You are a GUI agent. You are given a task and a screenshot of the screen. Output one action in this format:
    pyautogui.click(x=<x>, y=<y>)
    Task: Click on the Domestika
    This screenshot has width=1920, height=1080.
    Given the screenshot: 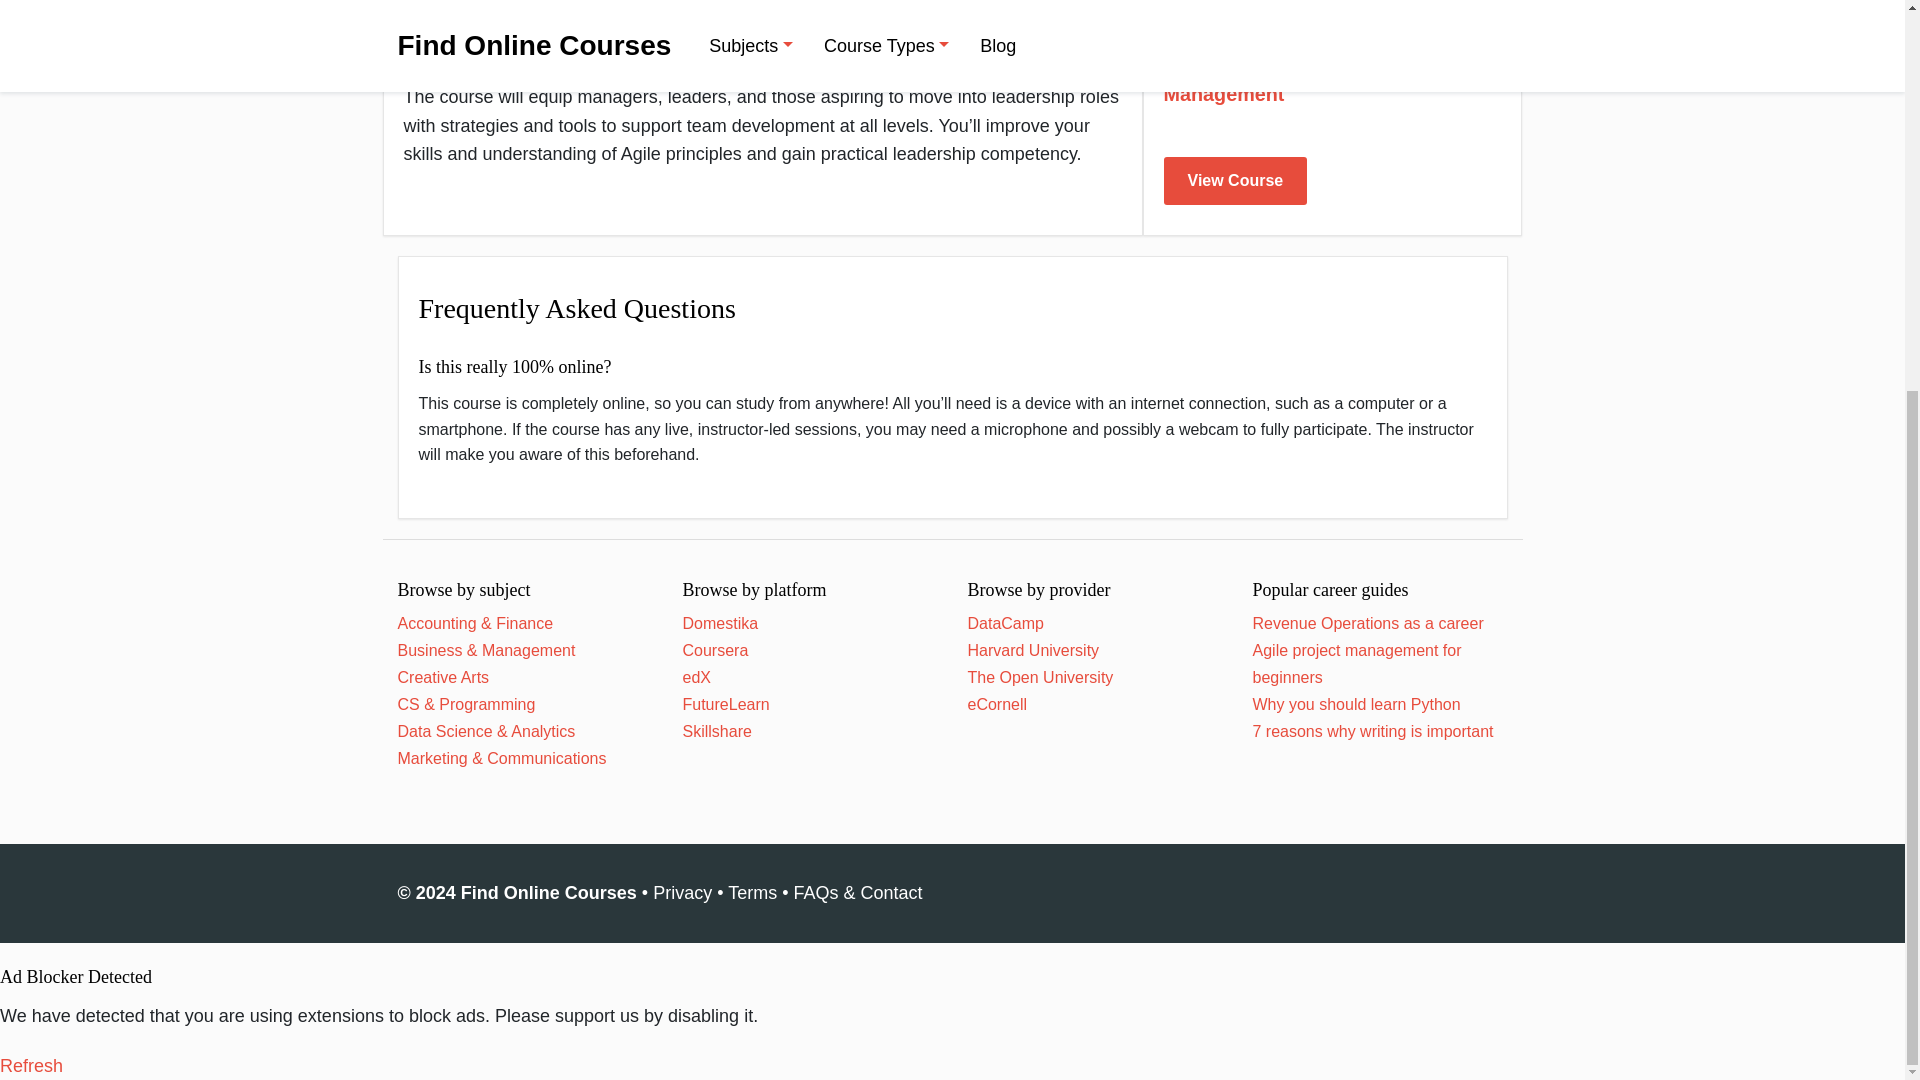 What is the action you would take?
    pyautogui.click(x=720, y=622)
    